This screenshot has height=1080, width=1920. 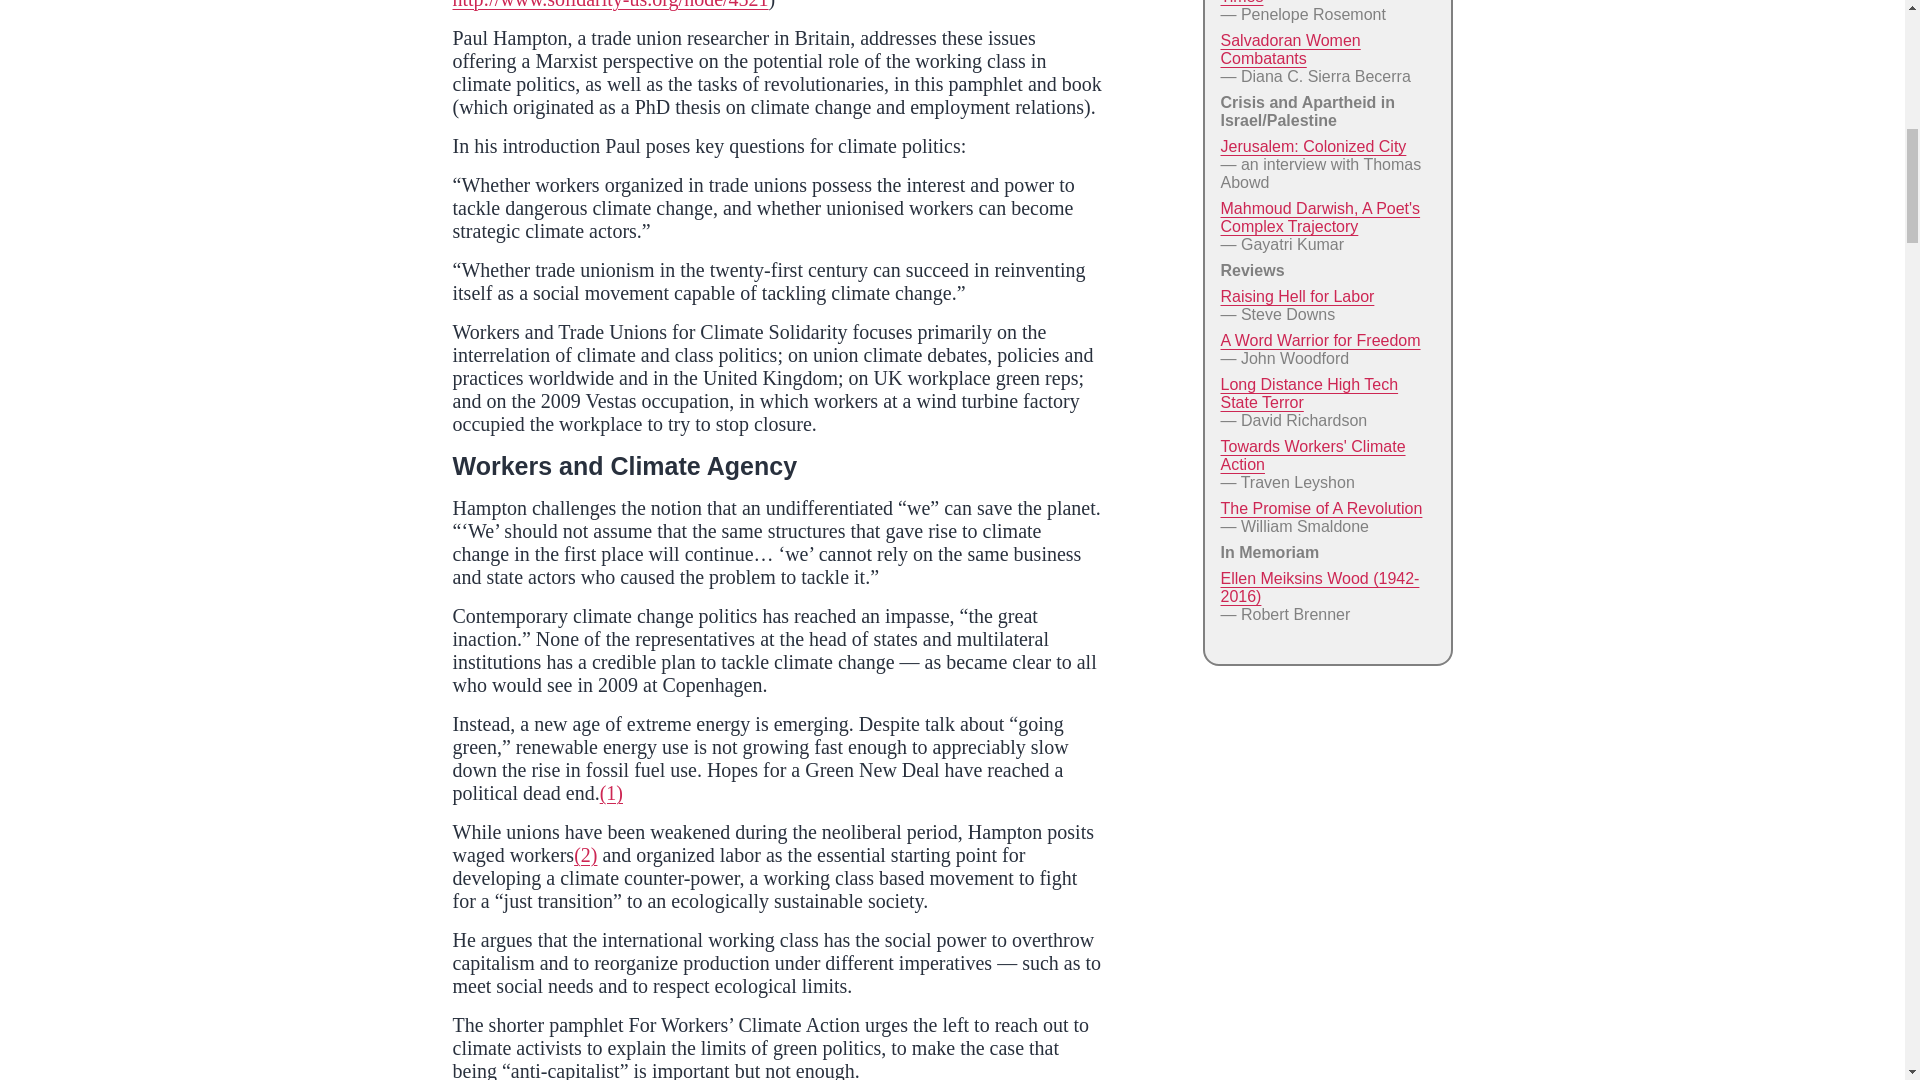 What do you see at coordinates (1320, 340) in the screenshot?
I see `A Word Warrior for Freedom` at bounding box center [1320, 340].